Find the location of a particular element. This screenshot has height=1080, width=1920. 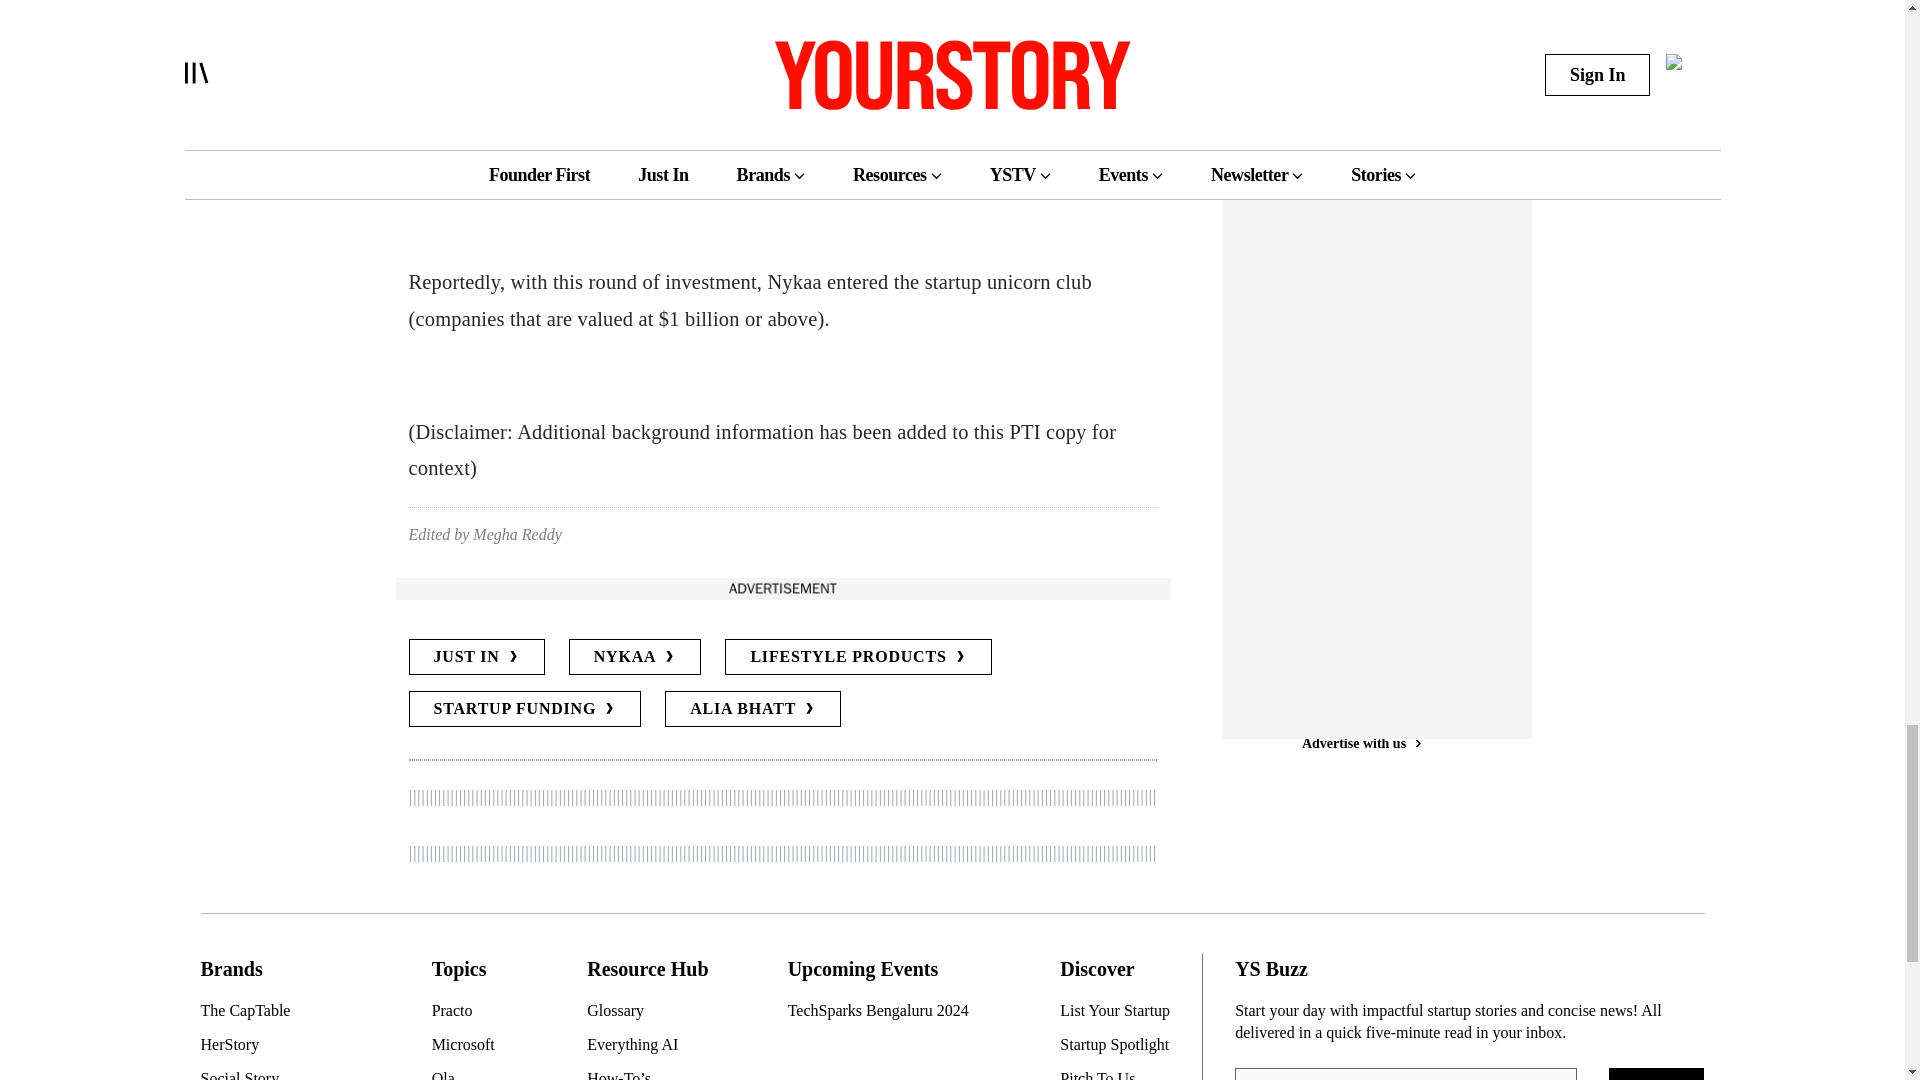

LIFESTYLE PRODUCTS is located at coordinates (858, 657).